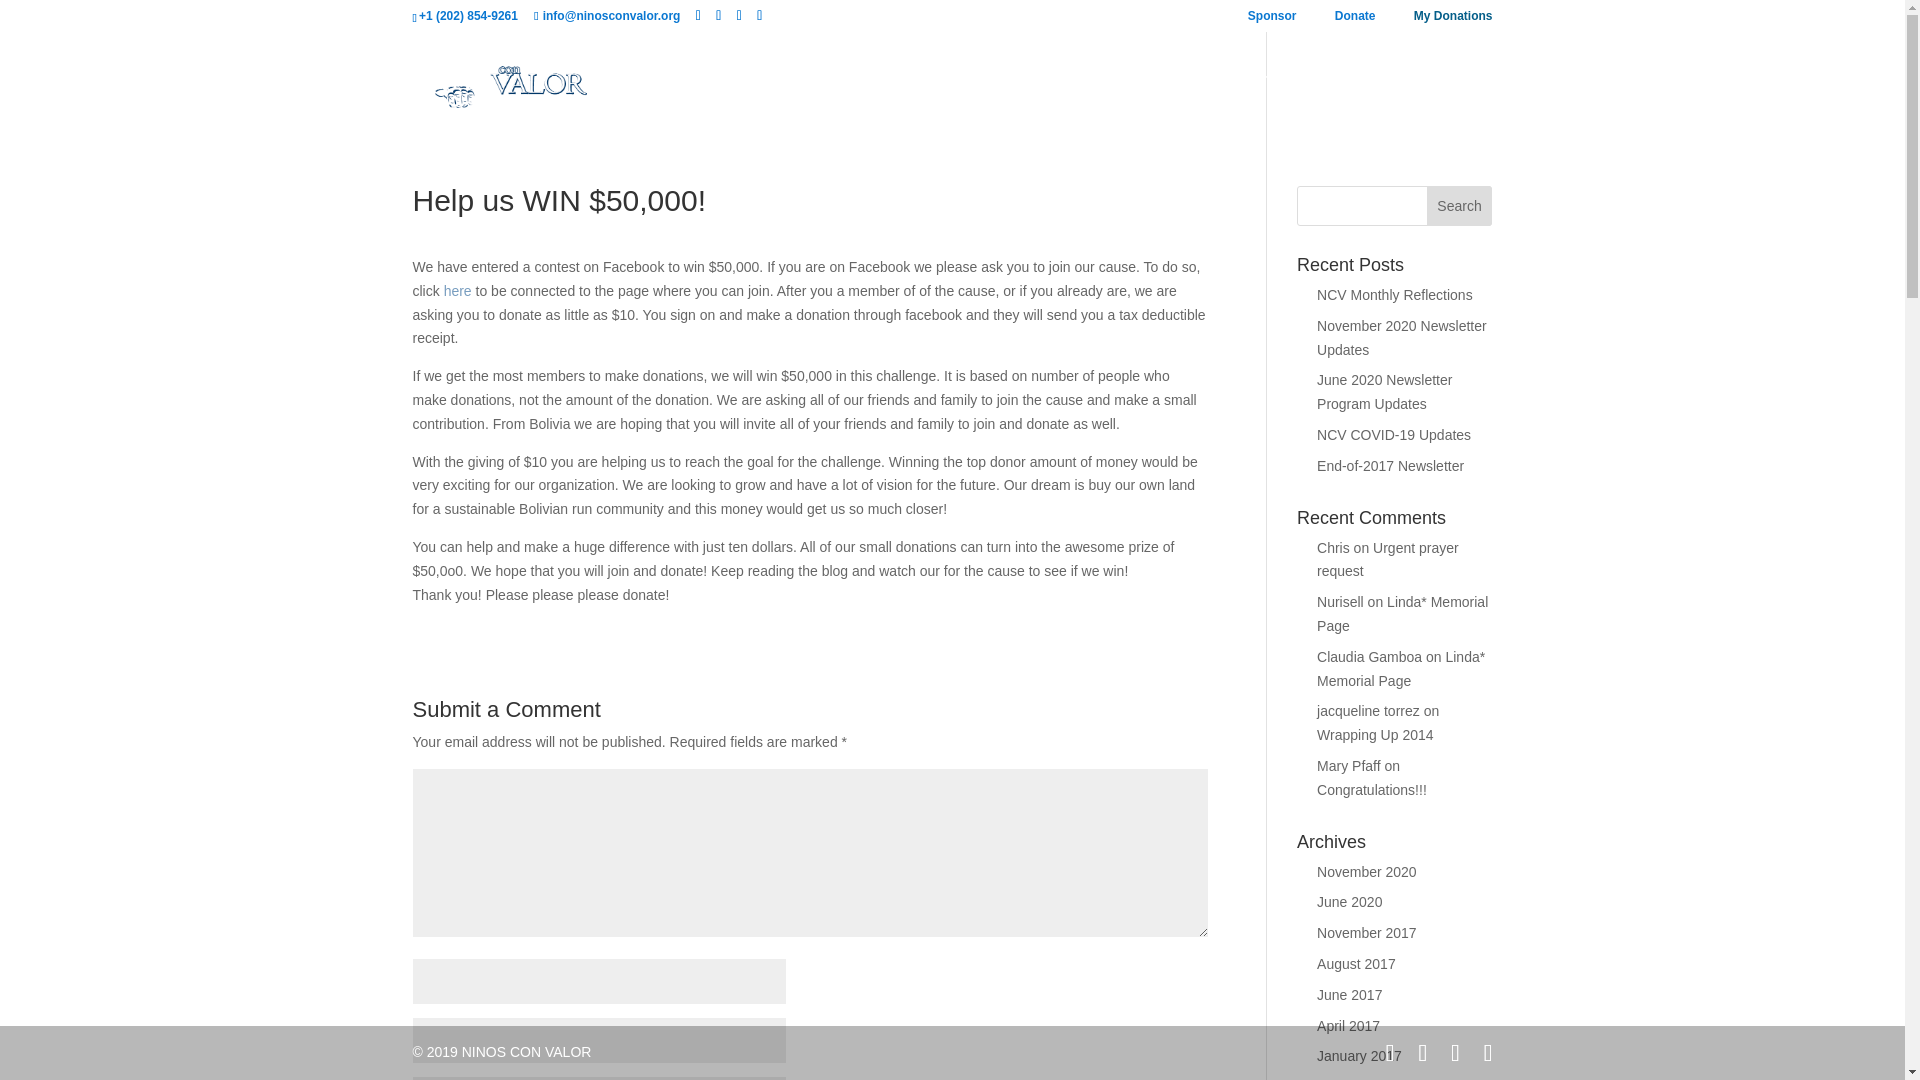 This screenshot has width=1920, height=1080. I want to click on here, so click(458, 290).